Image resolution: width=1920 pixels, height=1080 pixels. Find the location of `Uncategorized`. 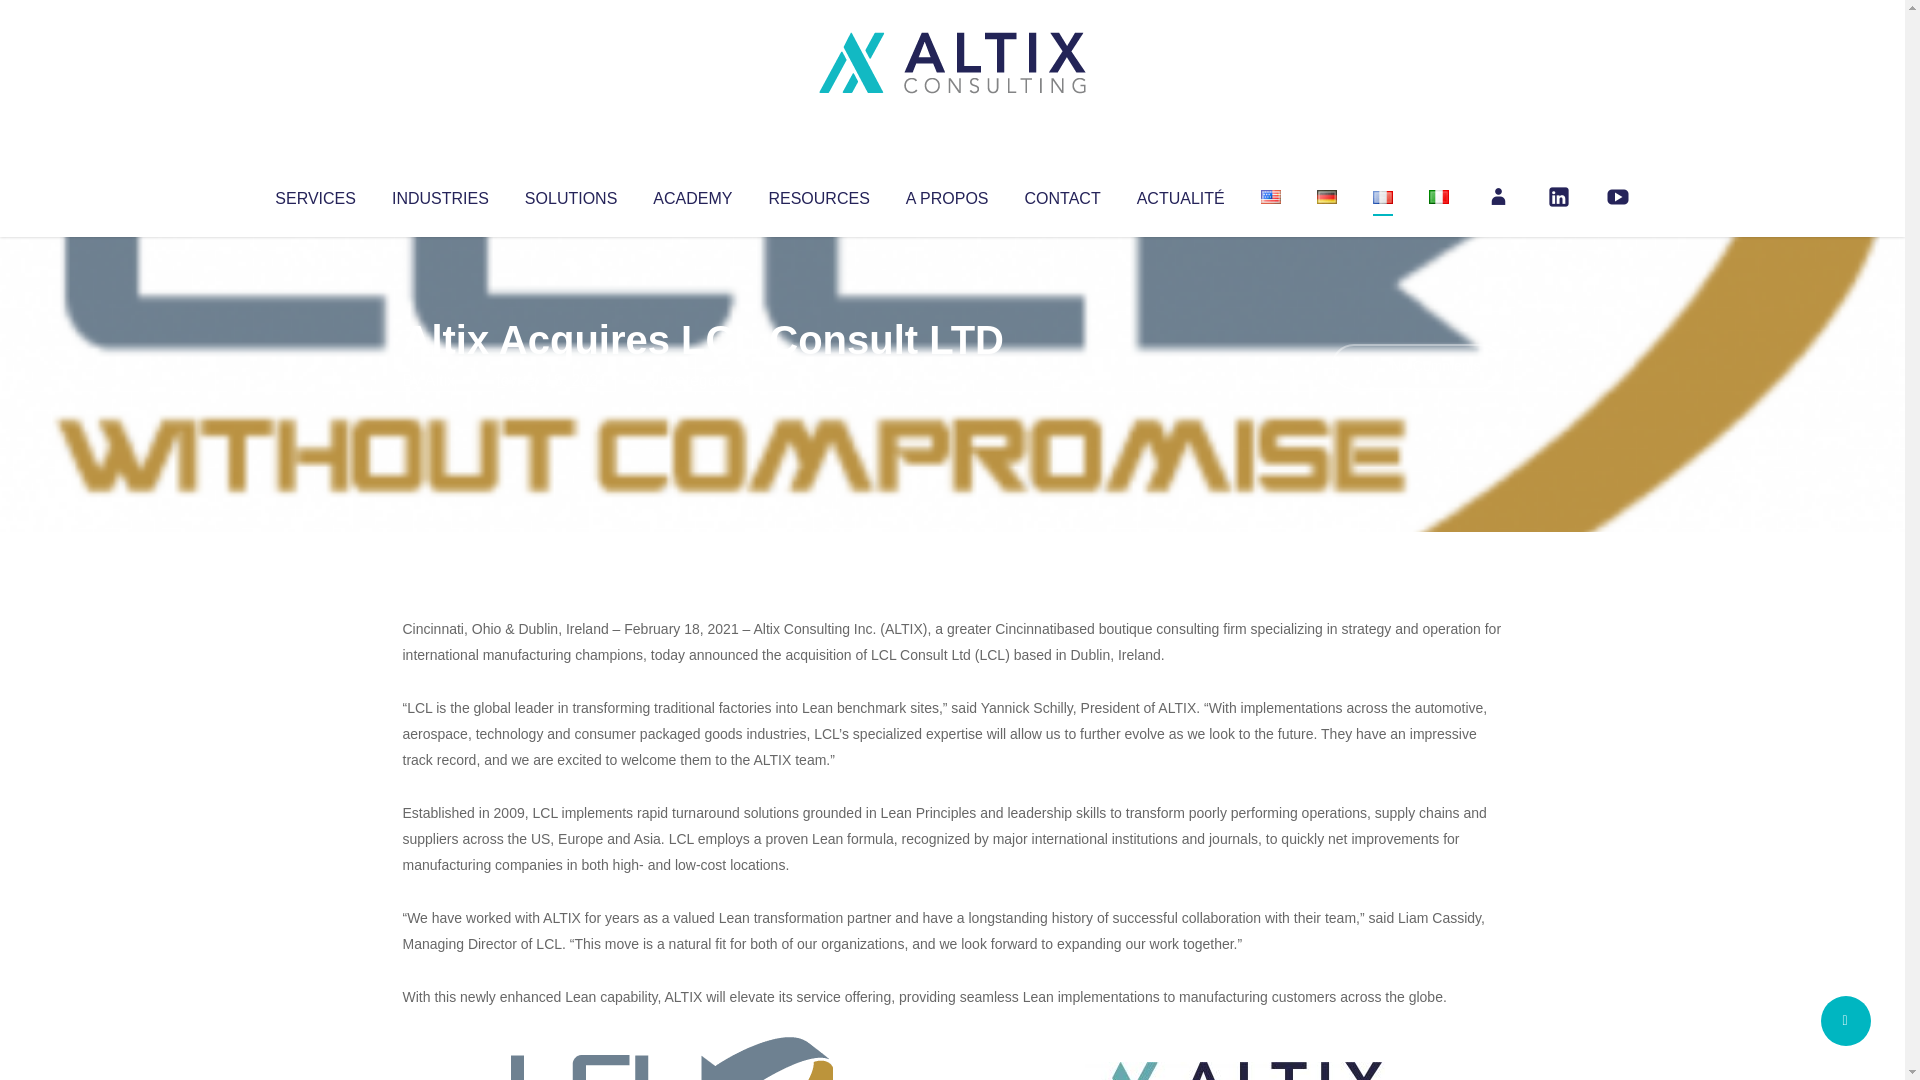

Uncategorized is located at coordinates (699, 380).